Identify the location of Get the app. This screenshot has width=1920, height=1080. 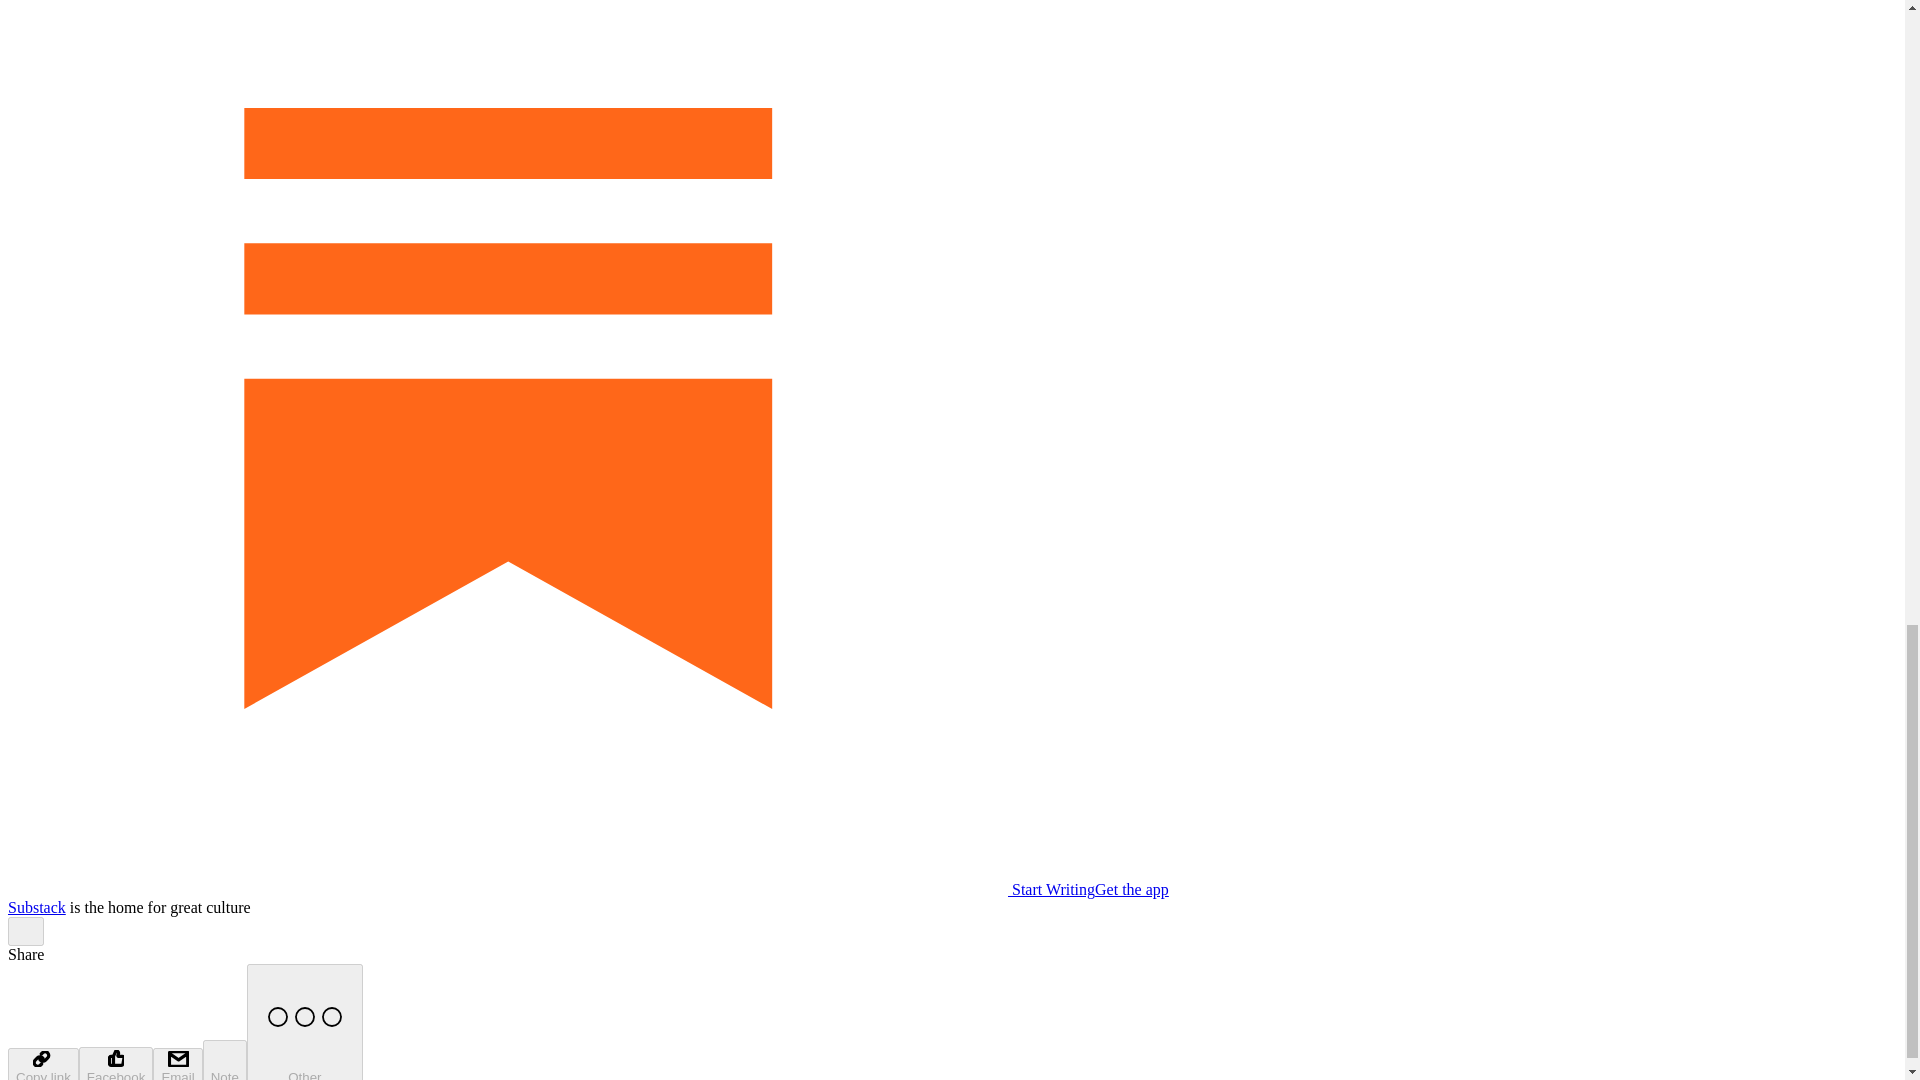
(1132, 889).